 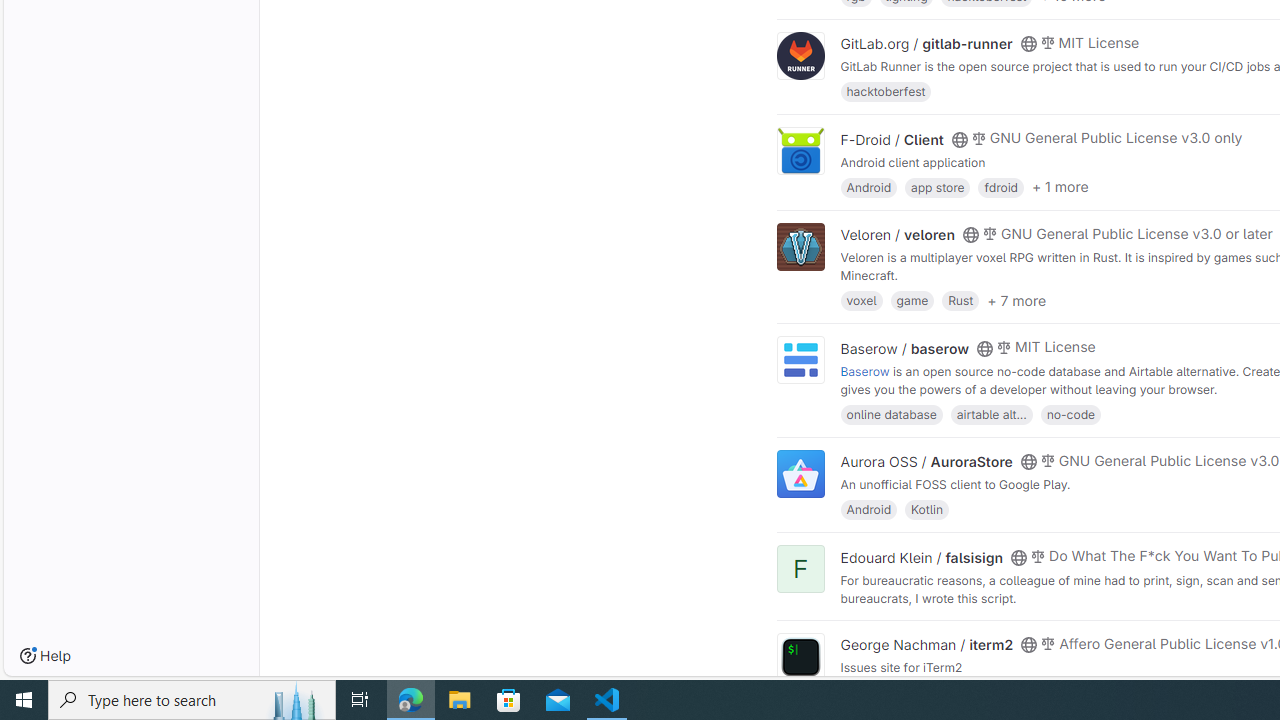 I want to click on Baserow / baserow, so click(x=904, y=348).